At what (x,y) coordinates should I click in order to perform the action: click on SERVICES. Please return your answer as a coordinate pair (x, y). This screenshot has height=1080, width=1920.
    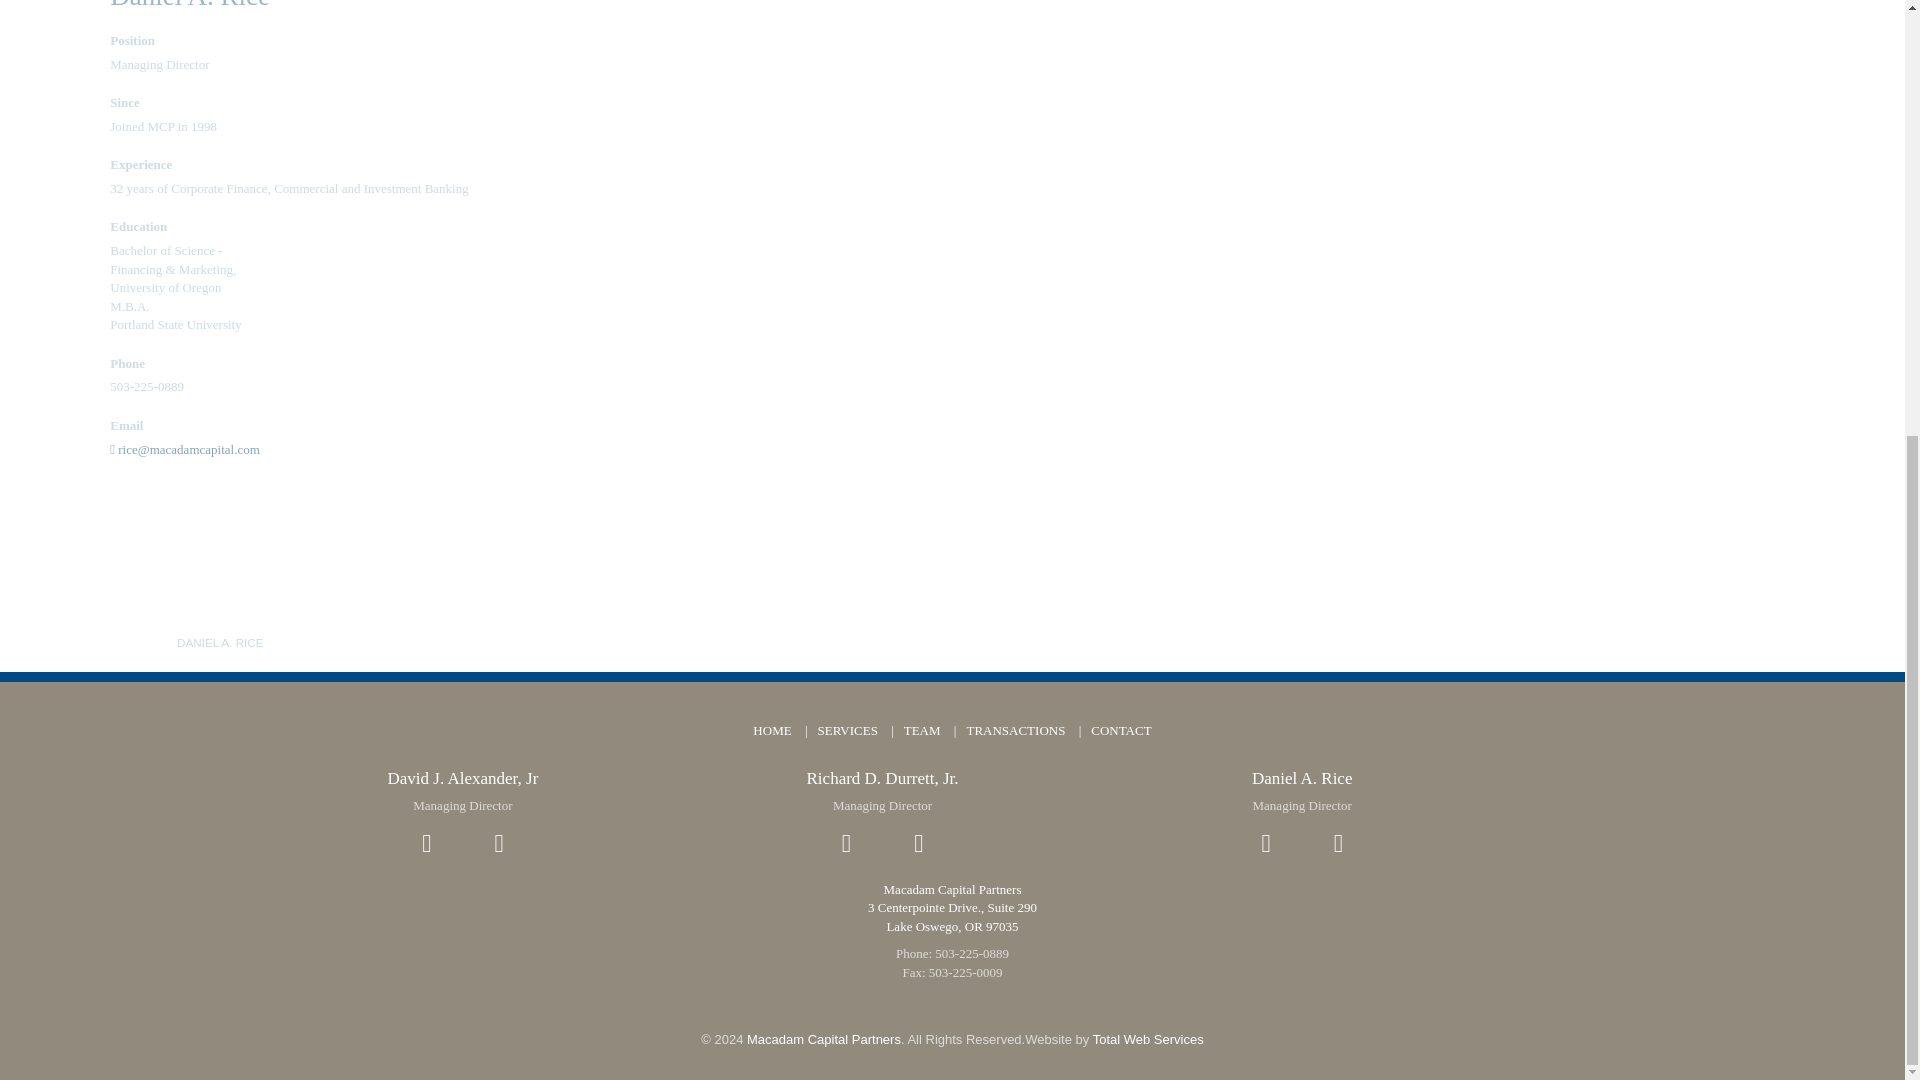
    Looking at the image, I should click on (846, 730).